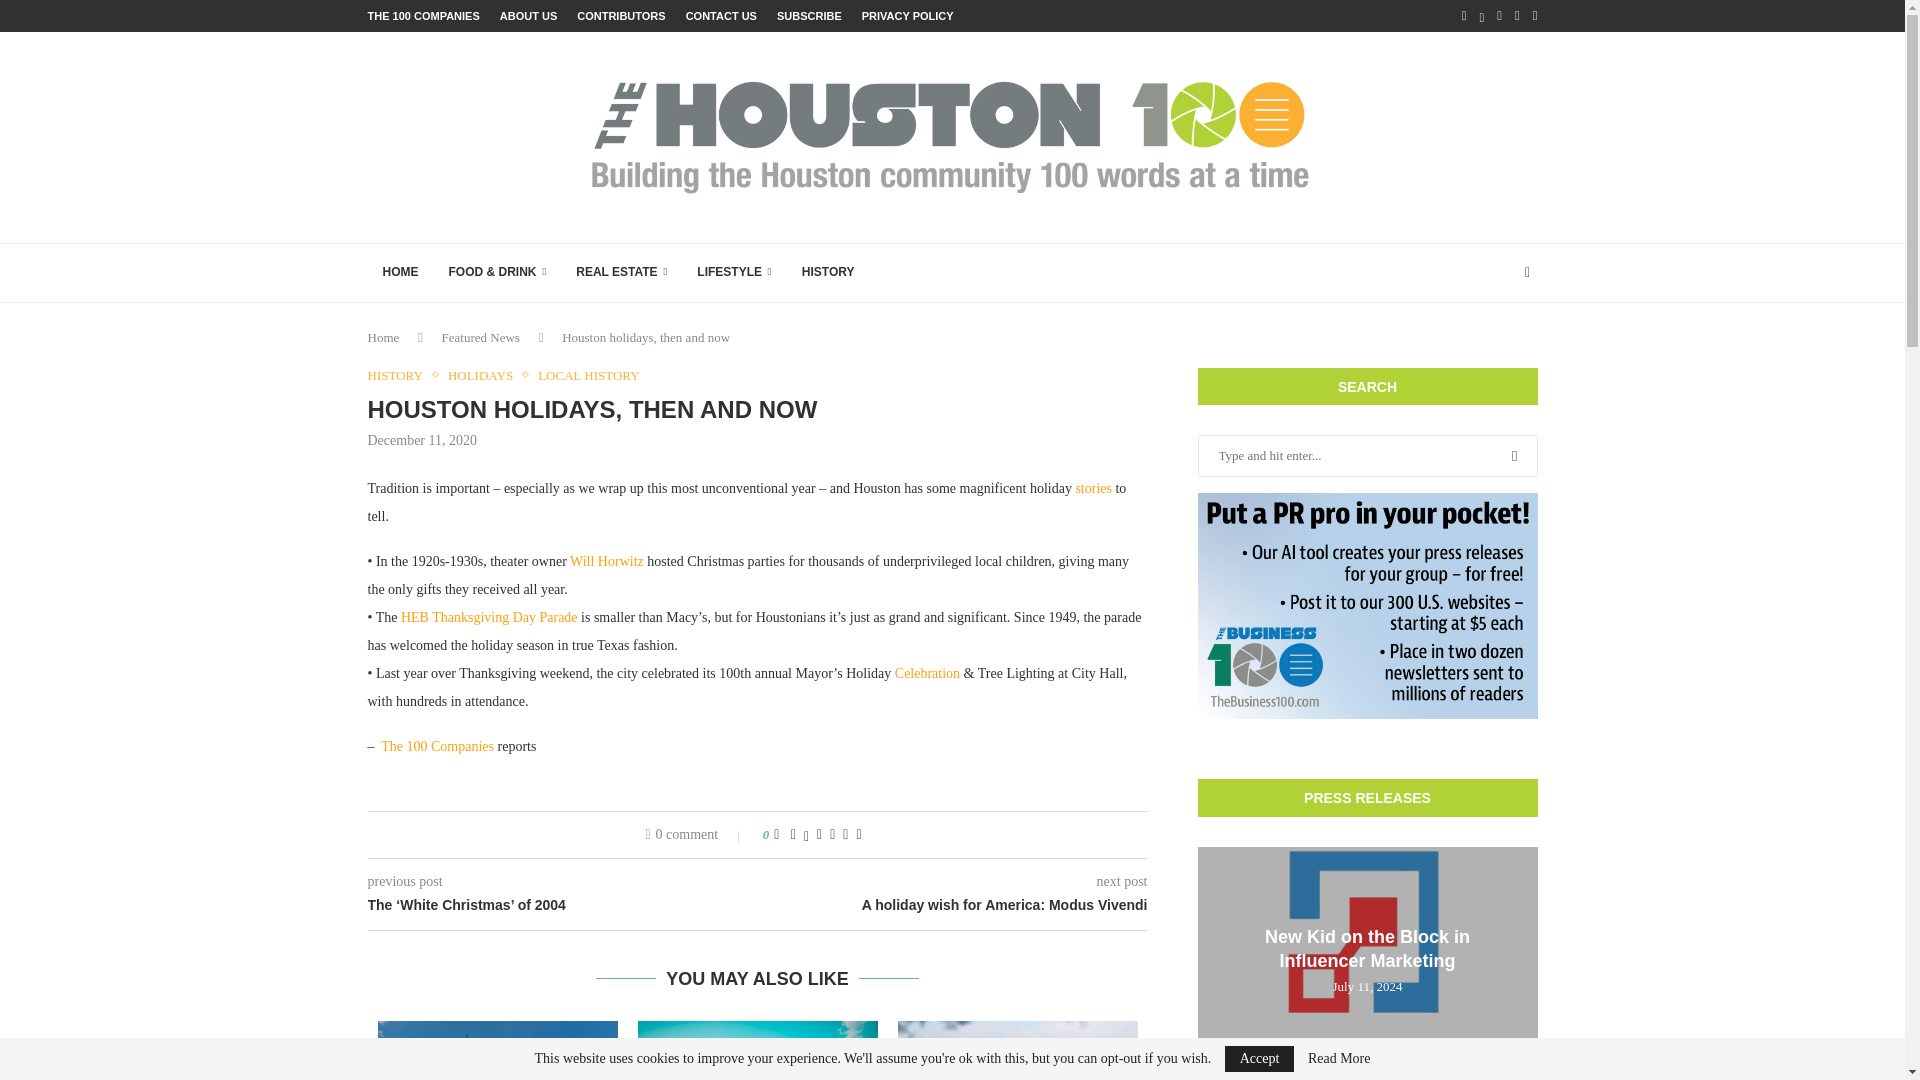 The width and height of the screenshot is (1920, 1080). I want to click on SUBSCRIBE, so click(810, 16).